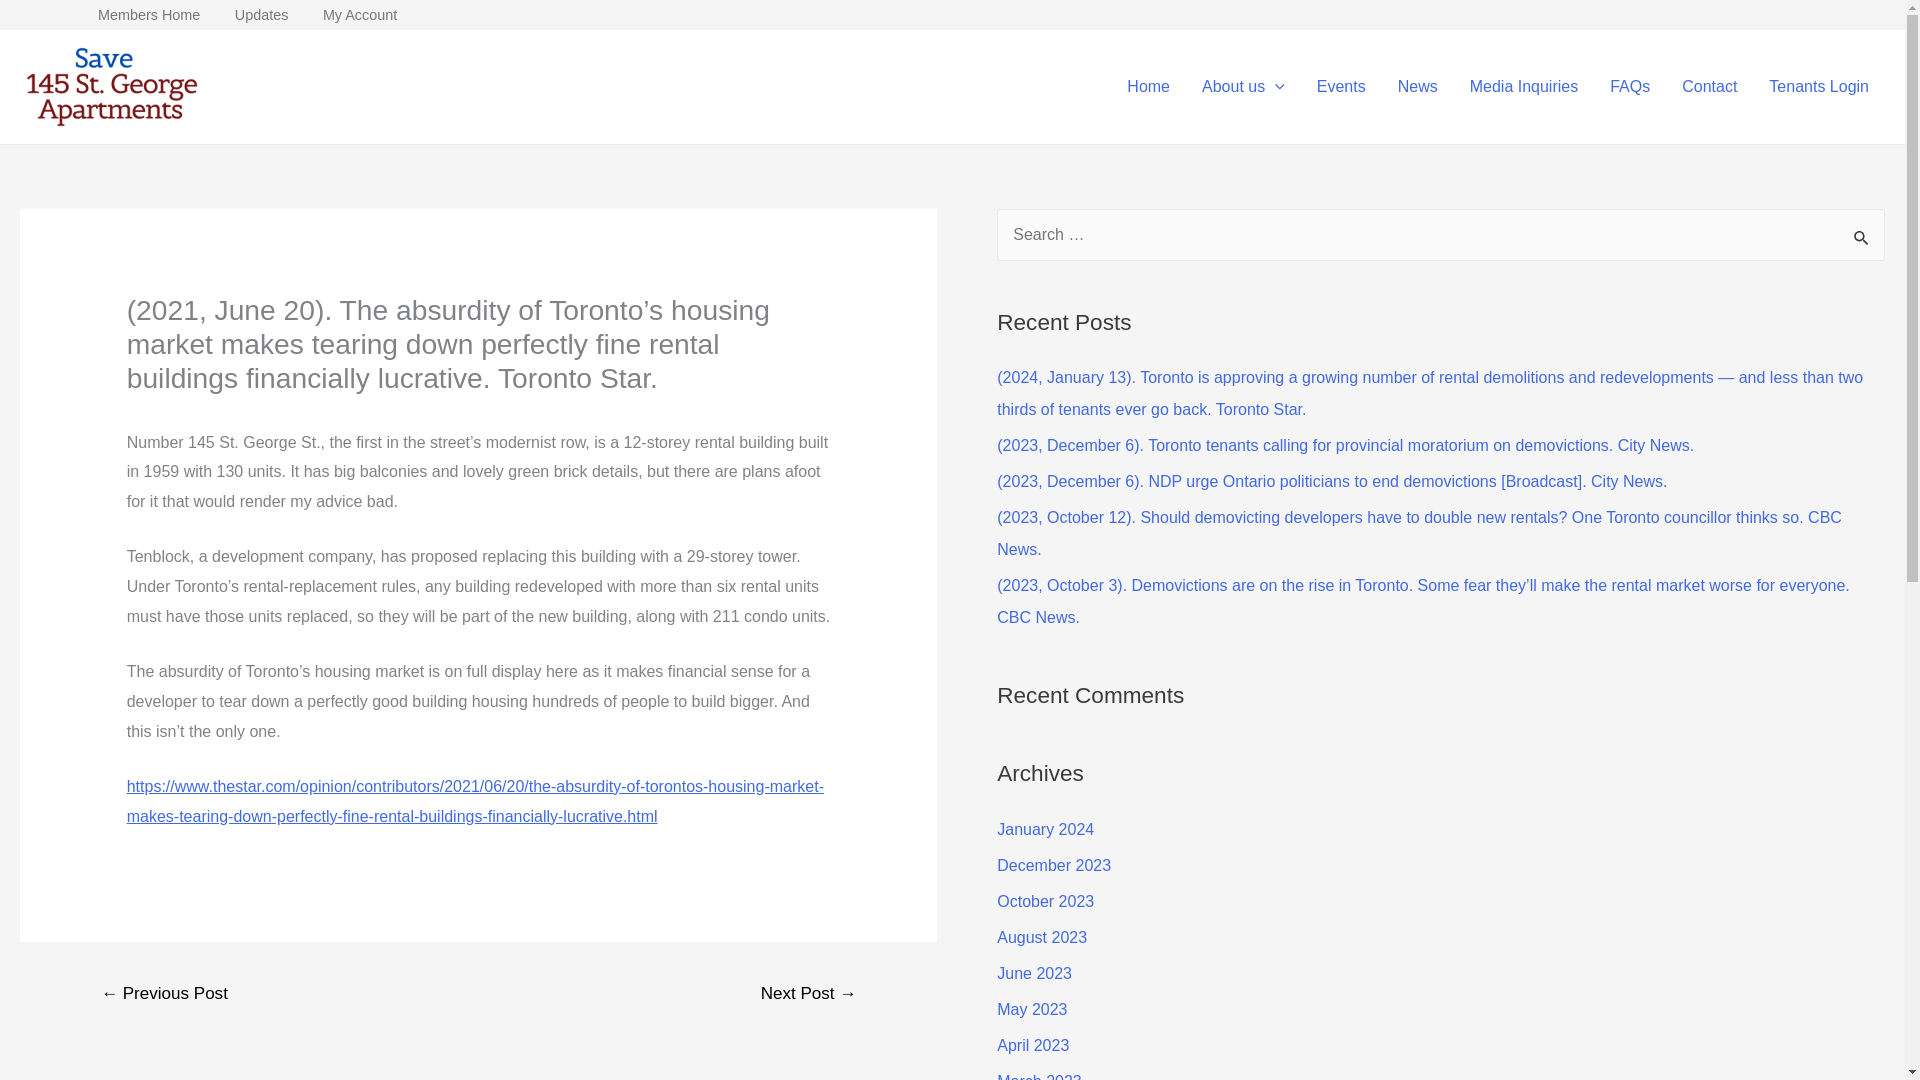 Image resolution: width=1920 pixels, height=1080 pixels. I want to click on Events, so click(1342, 86).